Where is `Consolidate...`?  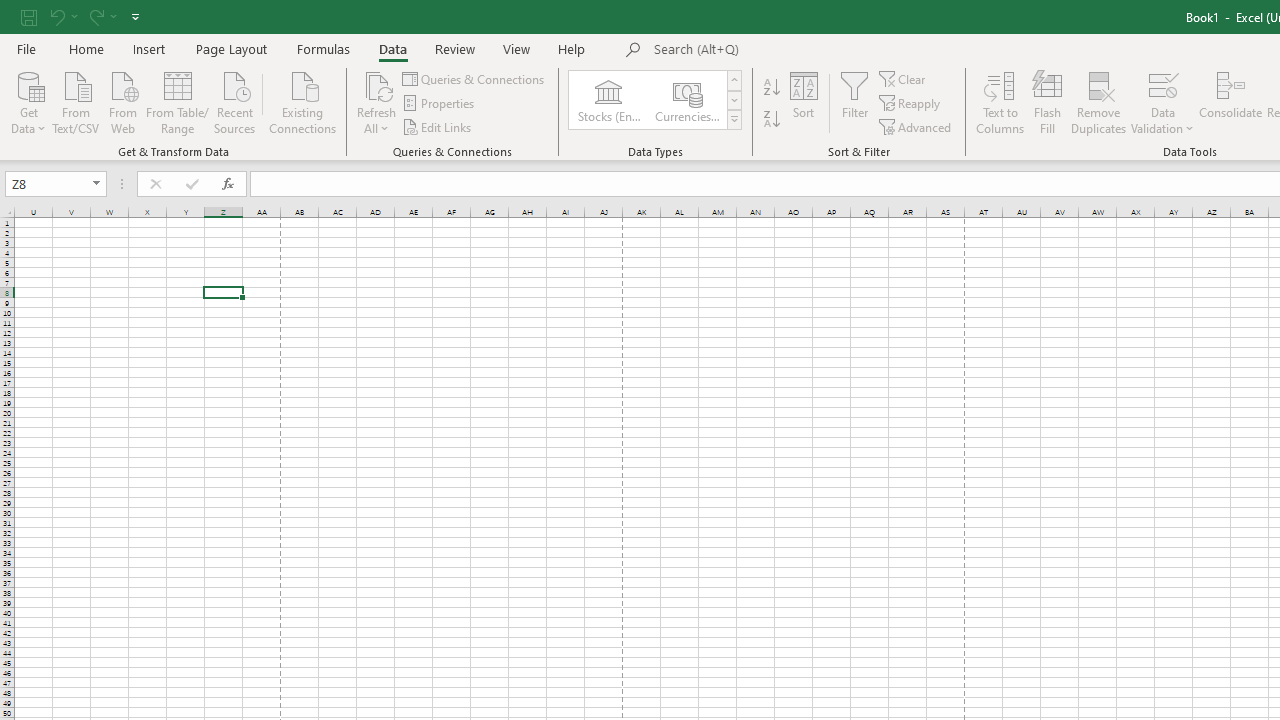 Consolidate... is located at coordinates (1230, 102).